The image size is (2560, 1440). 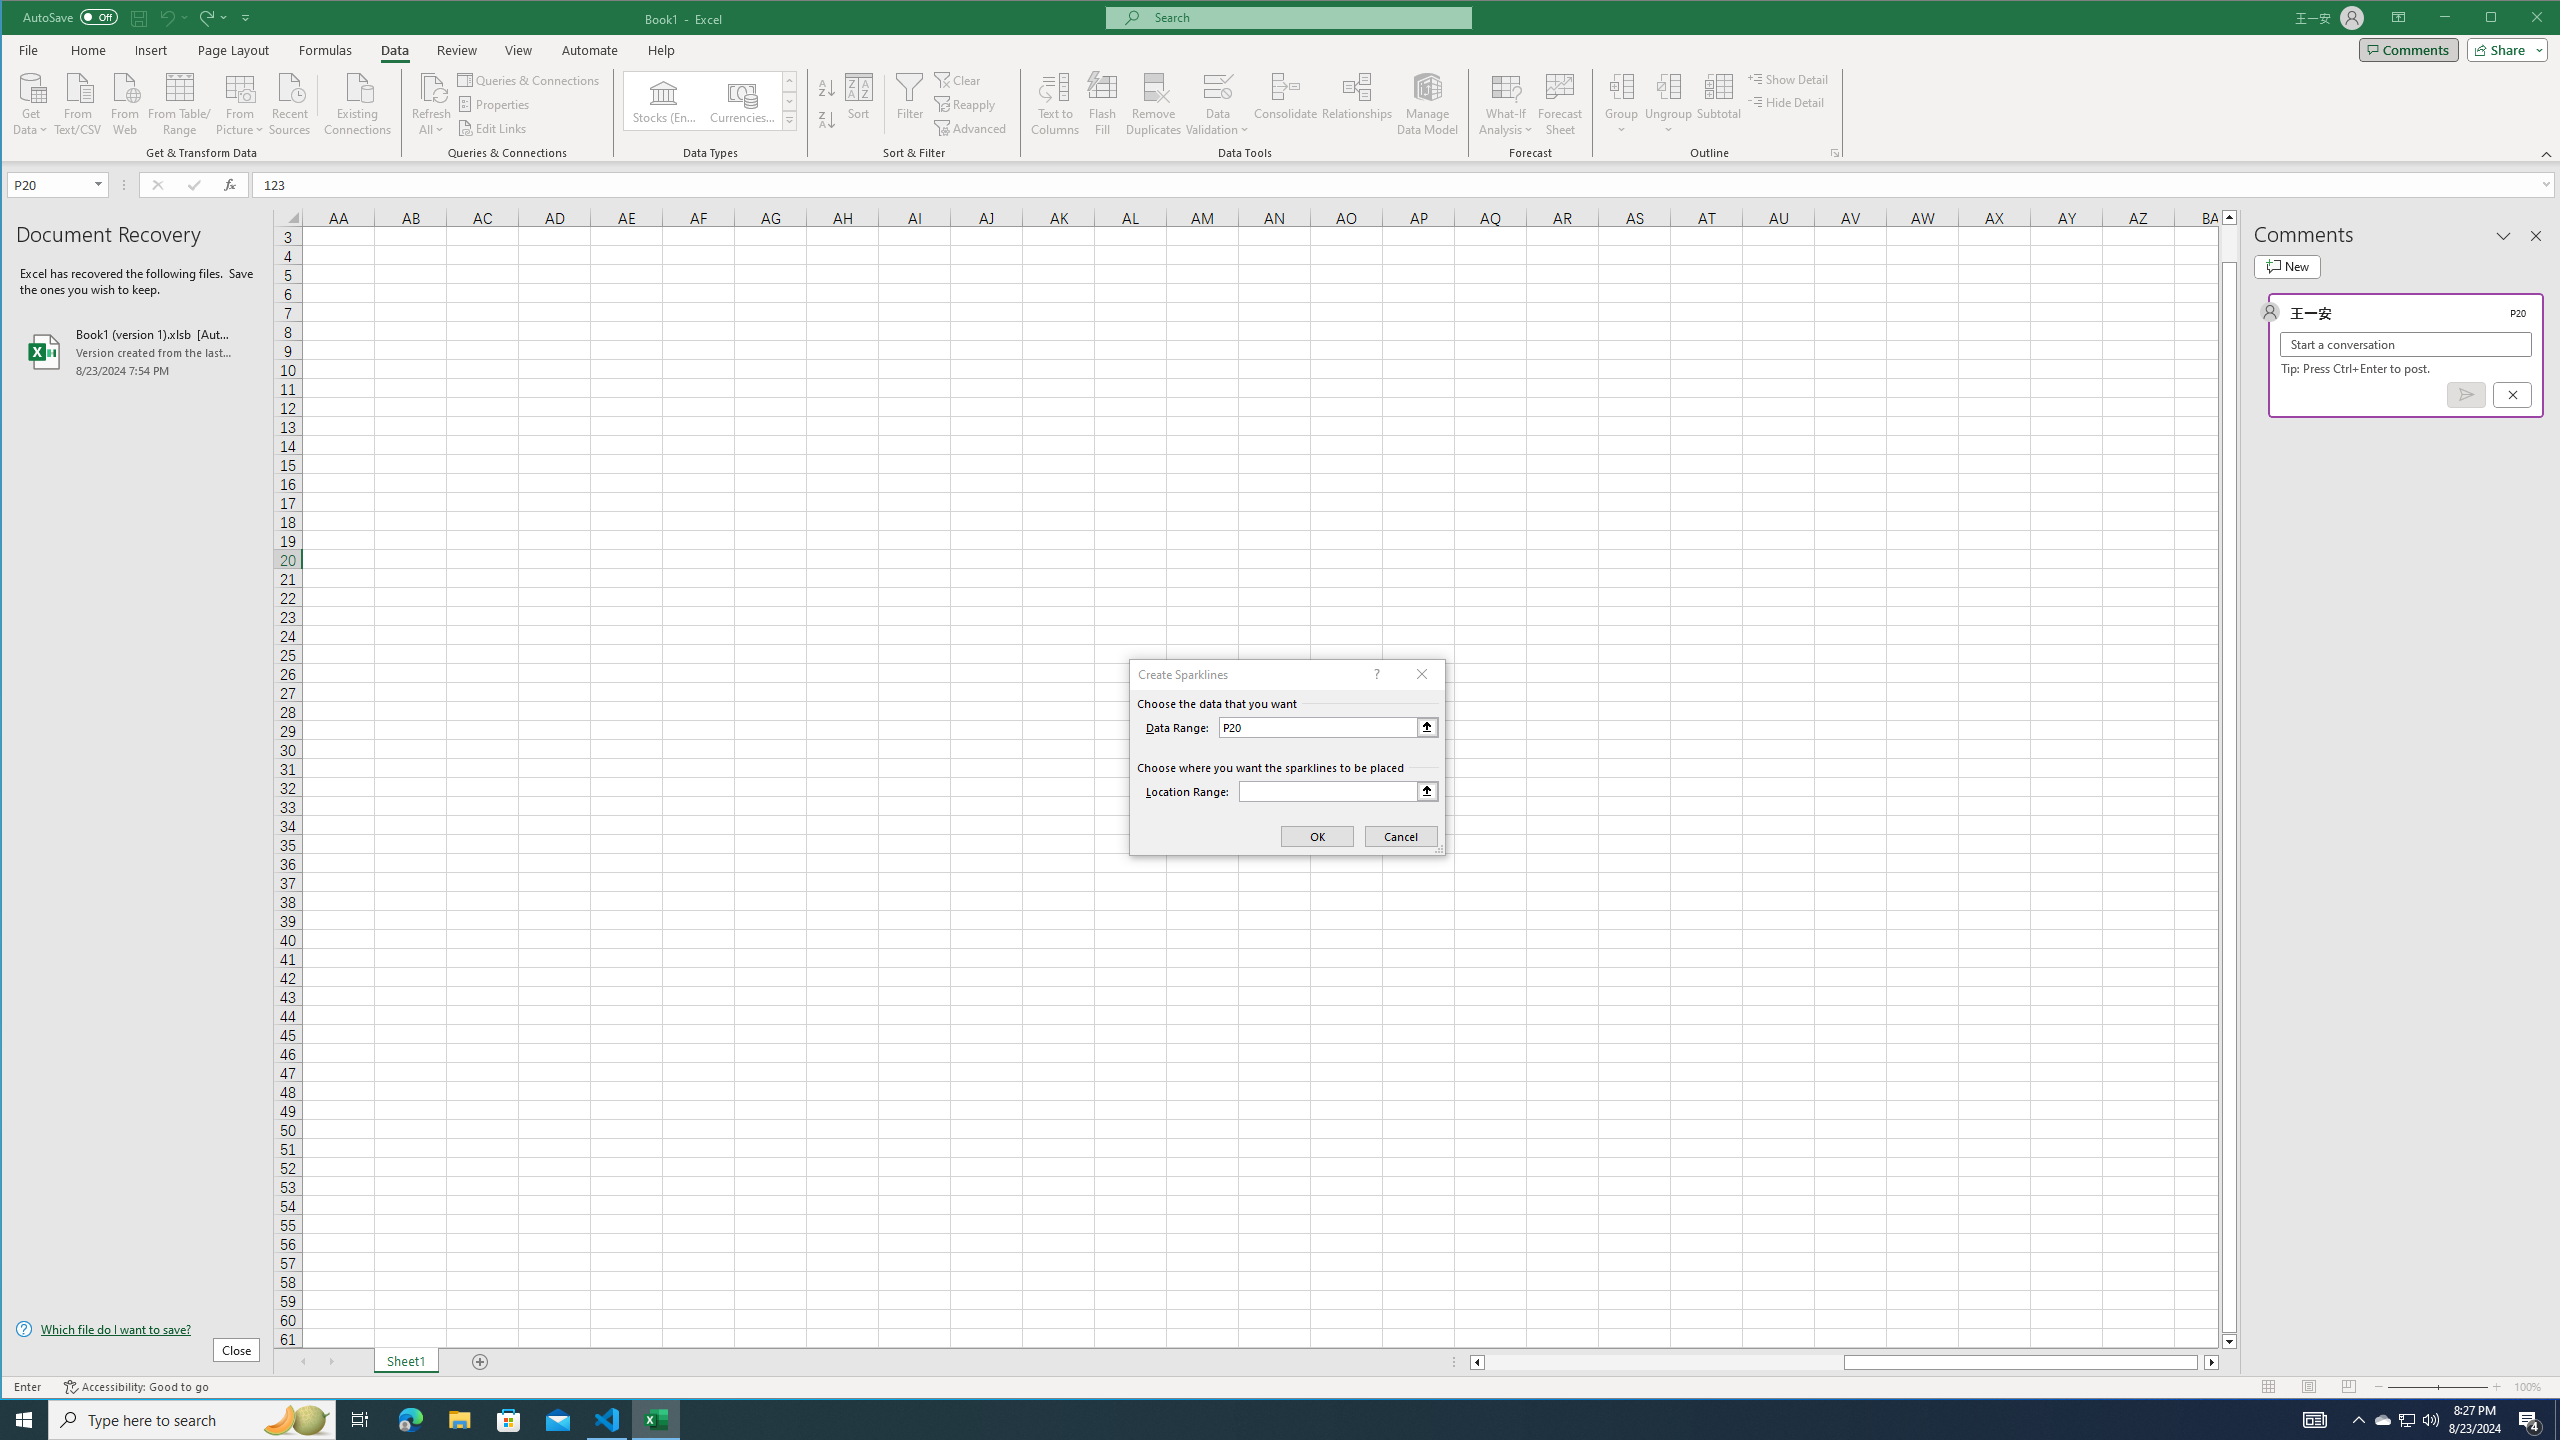 I want to click on Filter, so click(x=910, y=104).